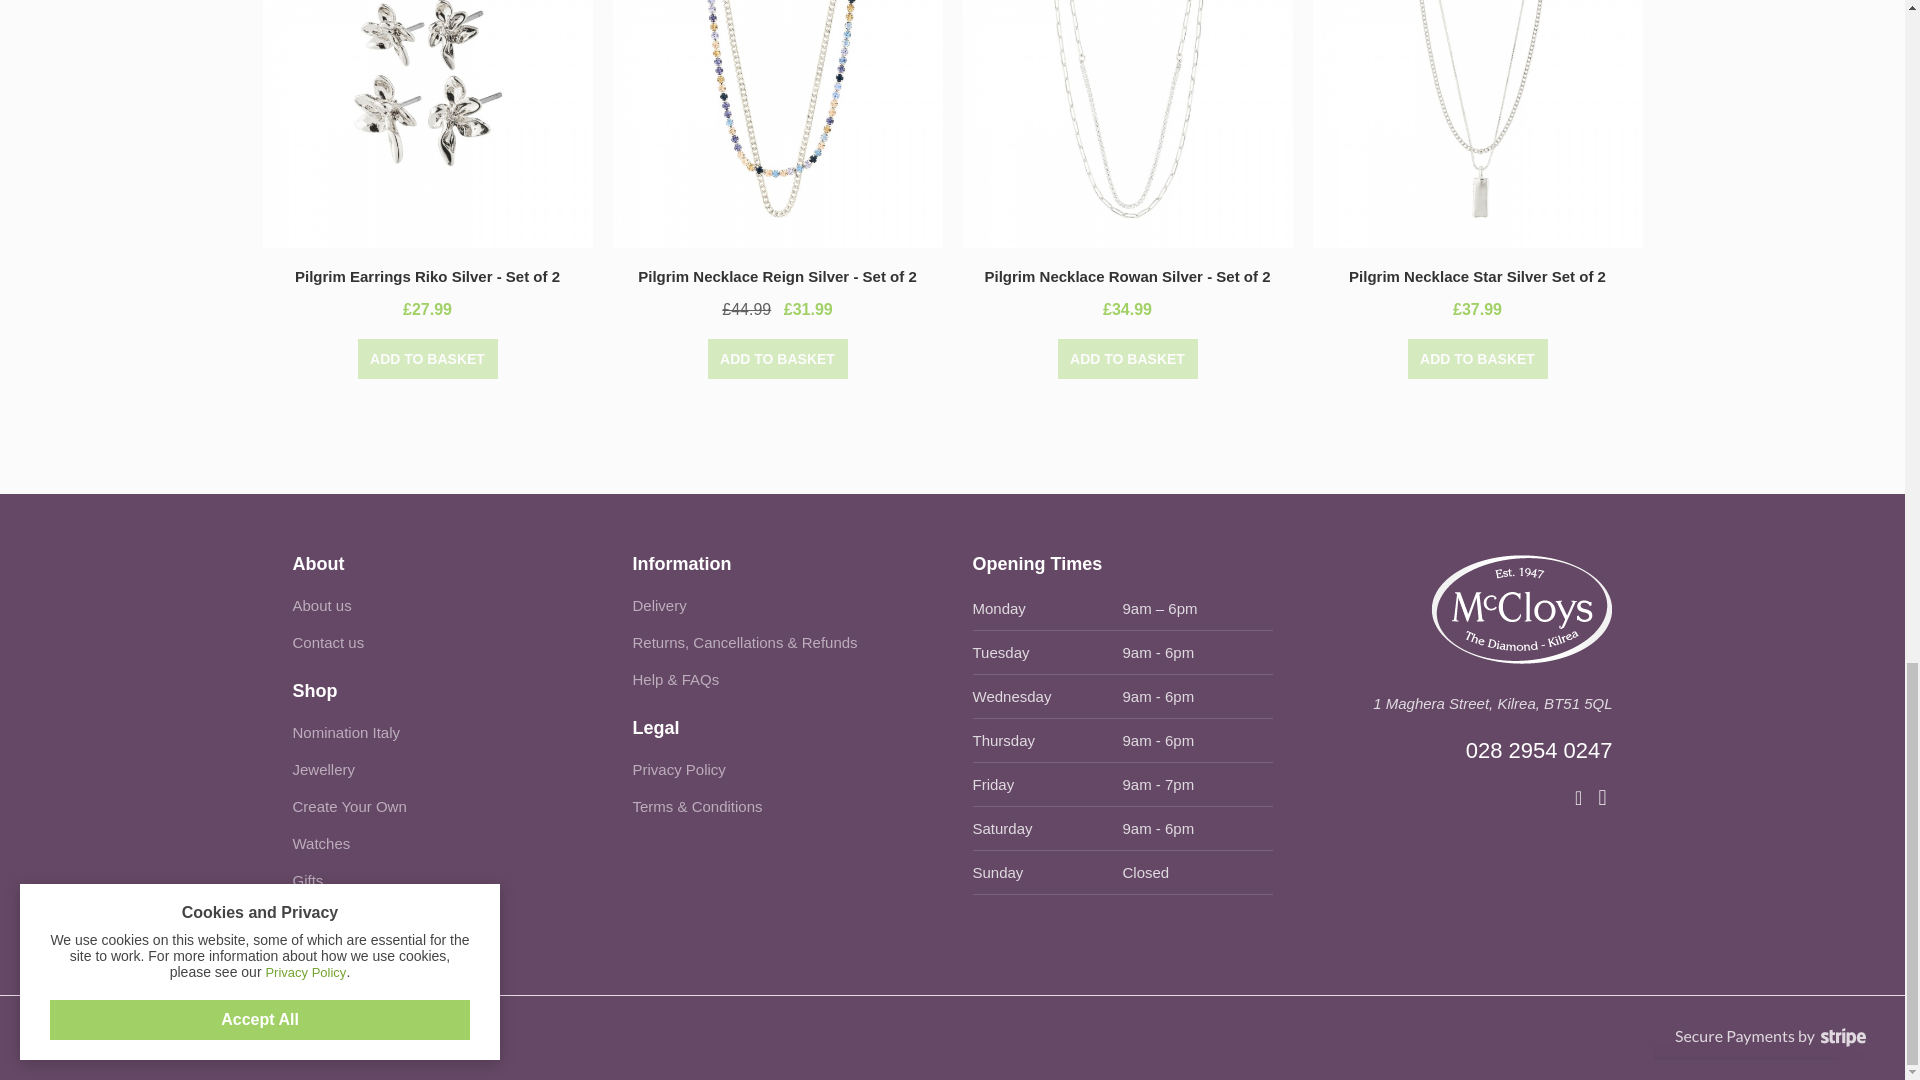  Describe the element at coordinates (1477, 276) in the screenshot. I see `Pilgrim Necklace Star Silver Set of 2` at that location.